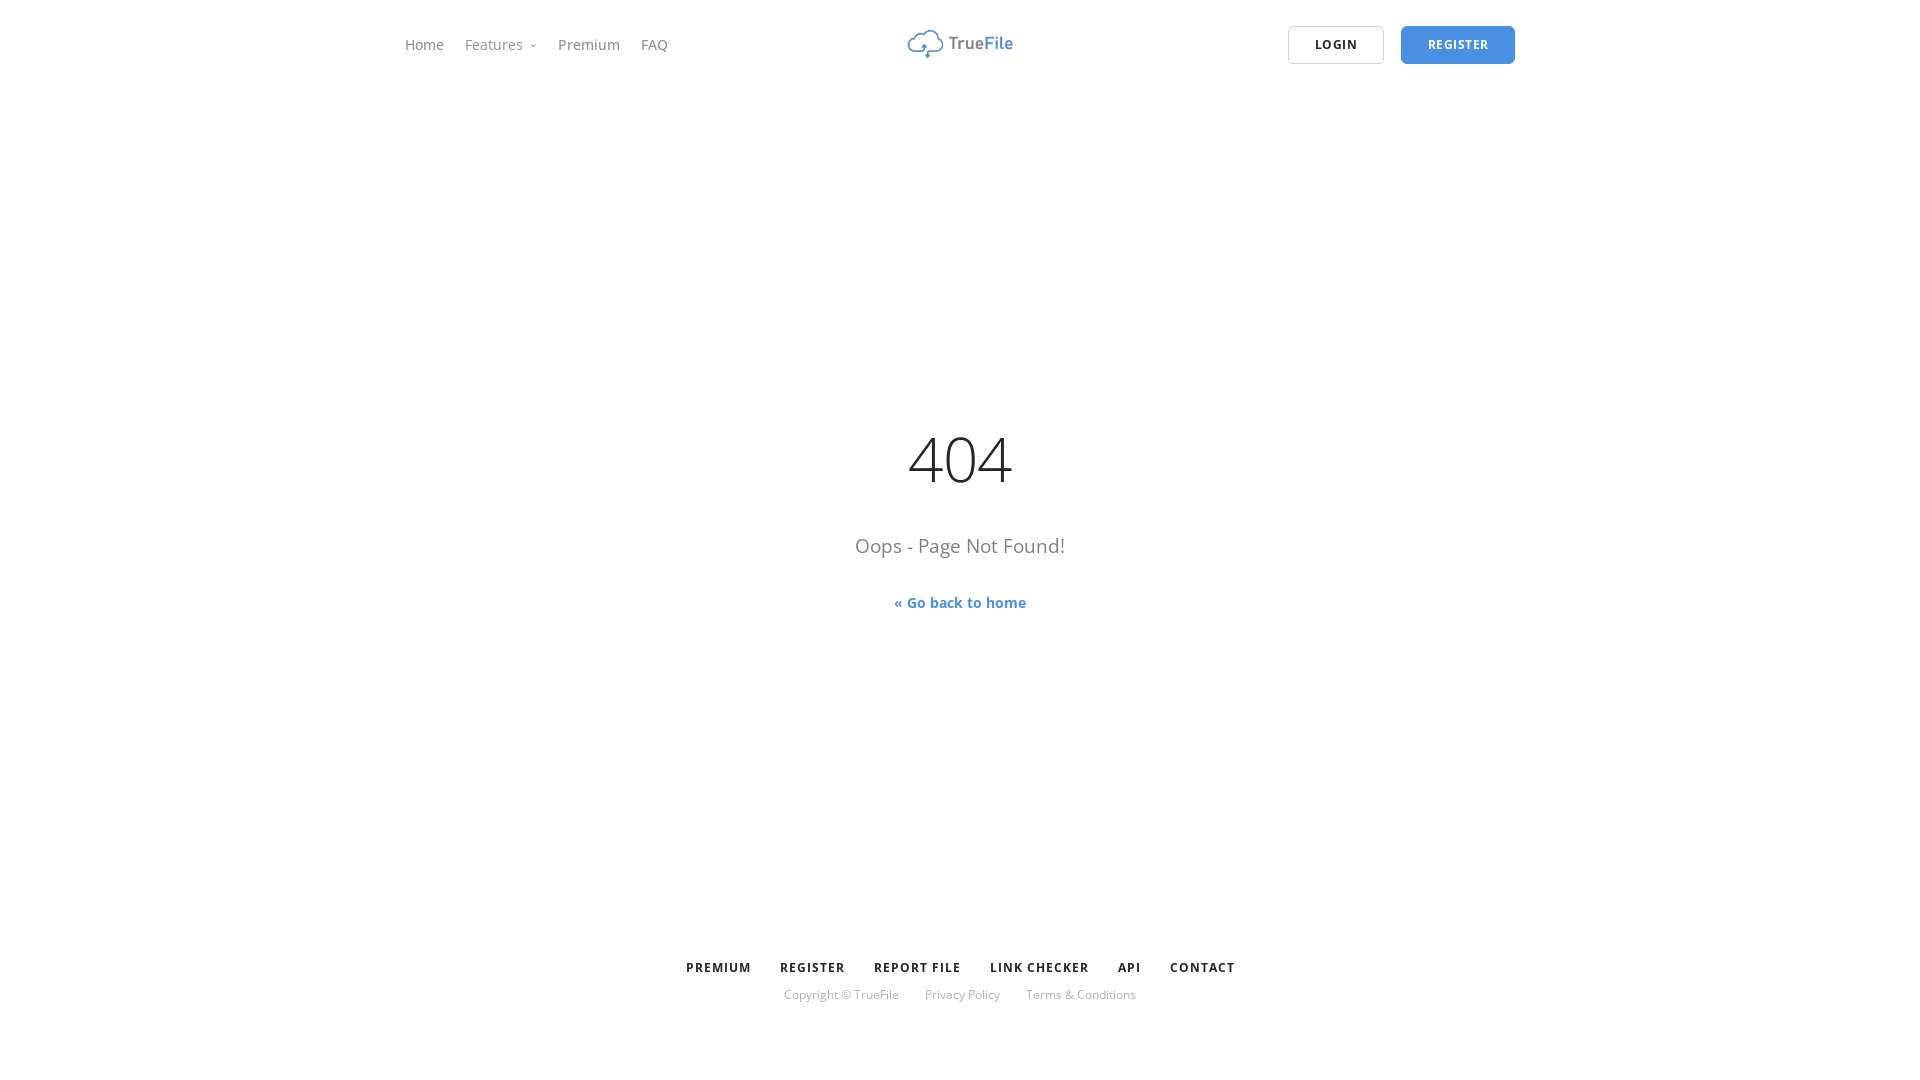 This screenshot has width=1920, height=1080. I want to click on API, so click(1129, 968).